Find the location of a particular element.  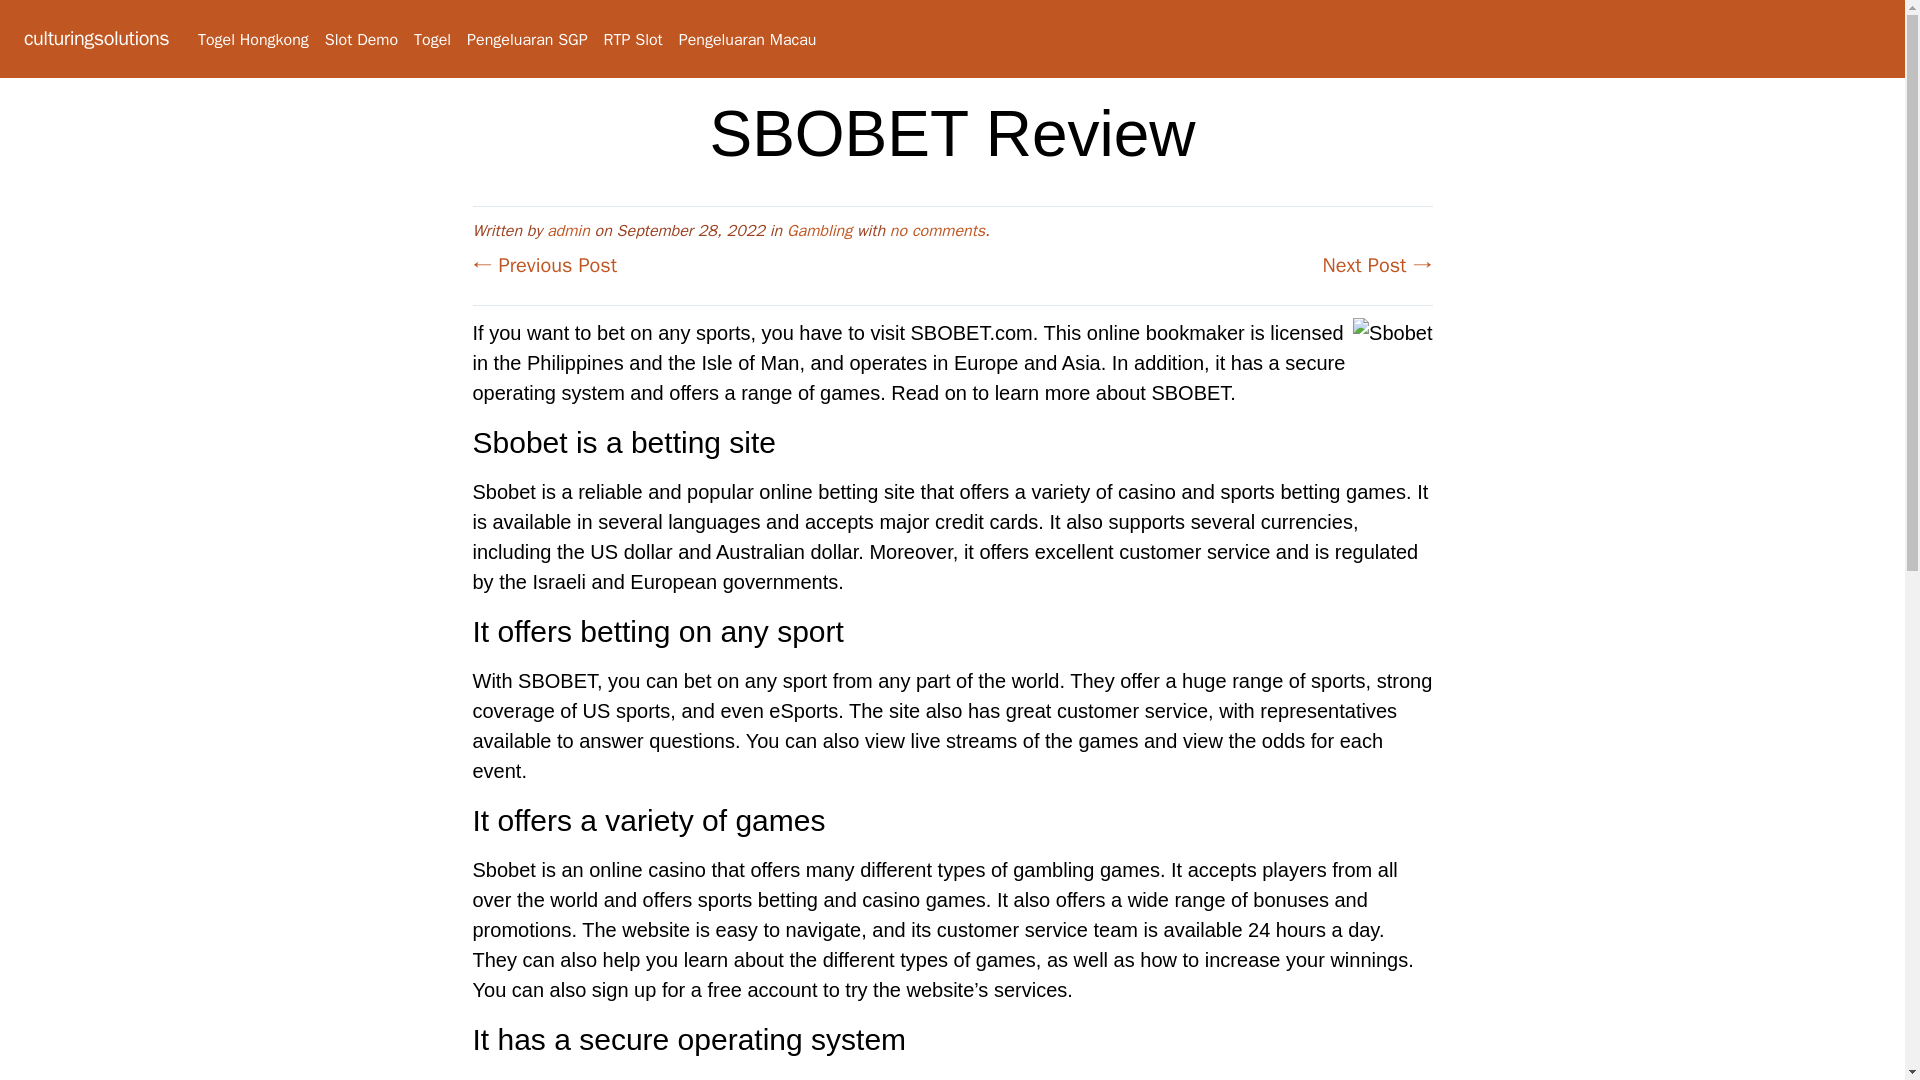

culturingsolutions is located at coordinates (96, 38).